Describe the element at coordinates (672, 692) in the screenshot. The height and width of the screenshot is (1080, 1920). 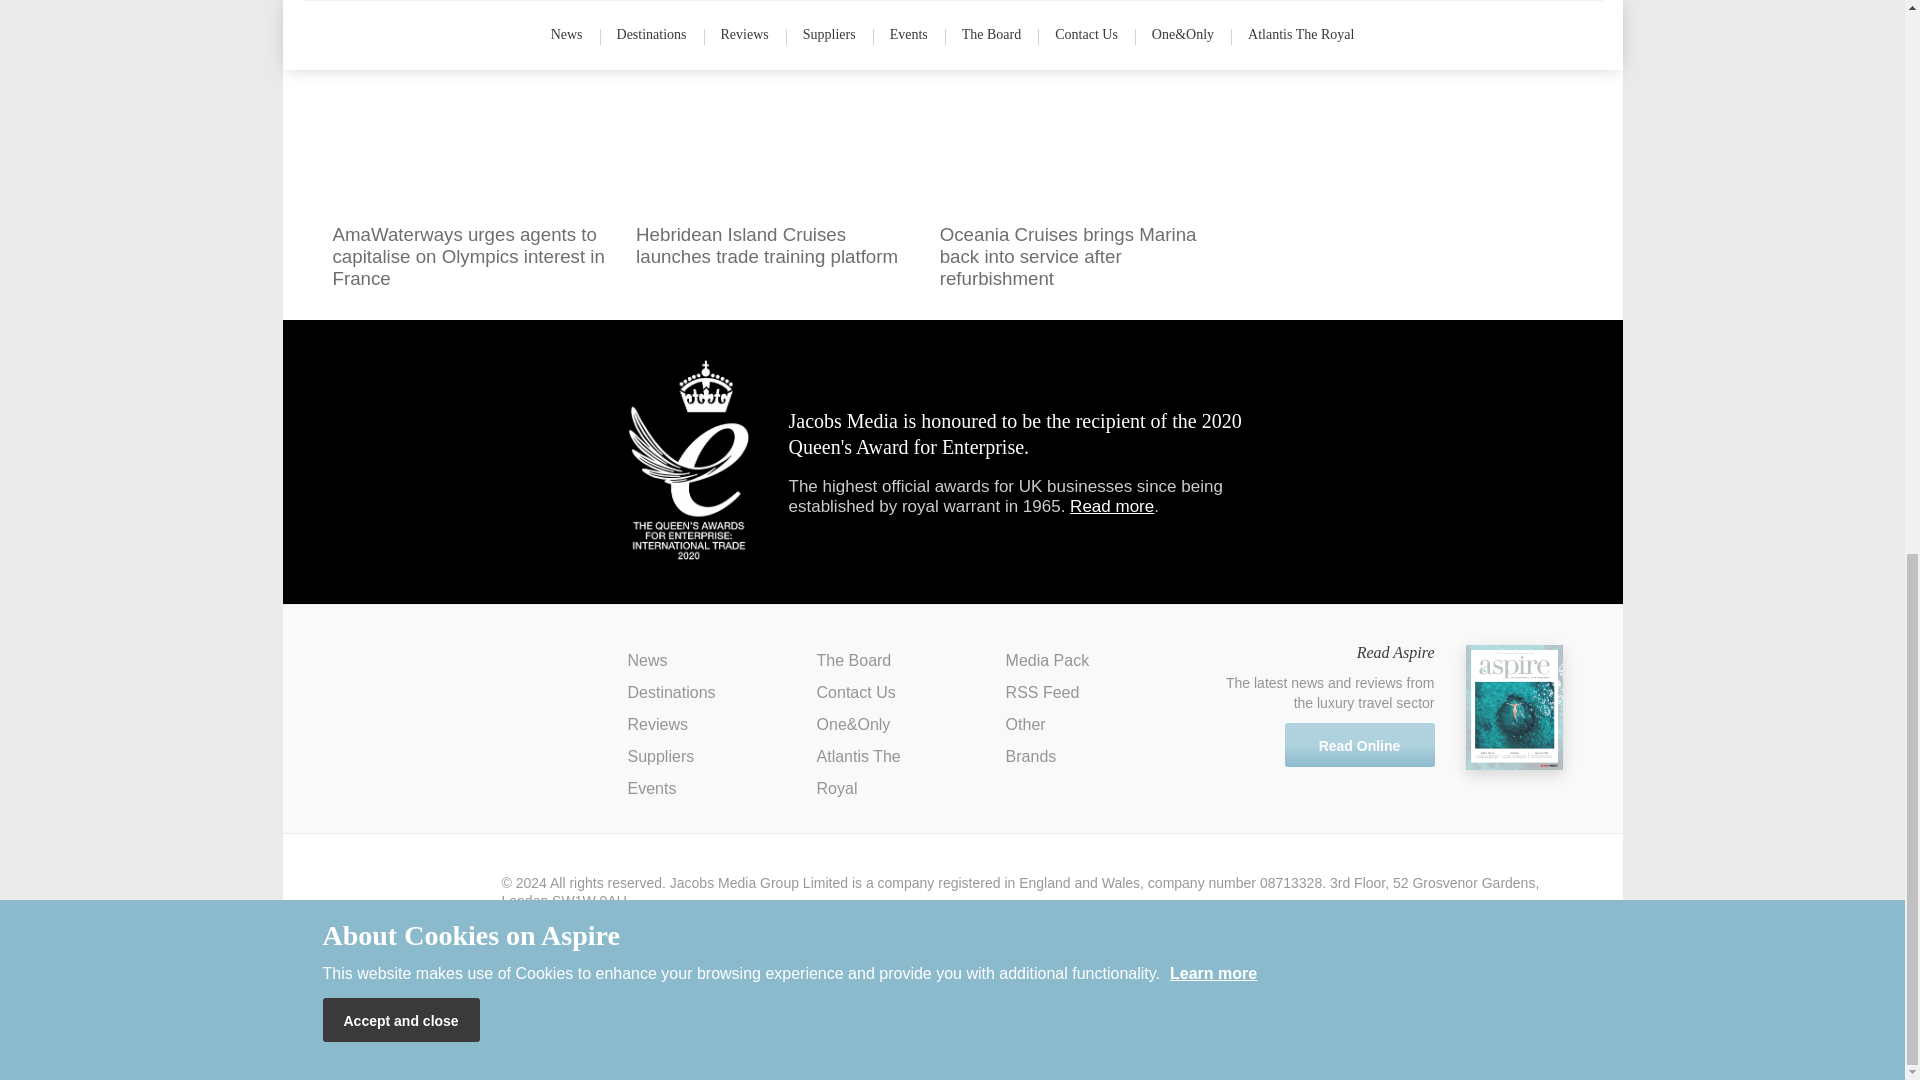
I see `Destinations` at that location.